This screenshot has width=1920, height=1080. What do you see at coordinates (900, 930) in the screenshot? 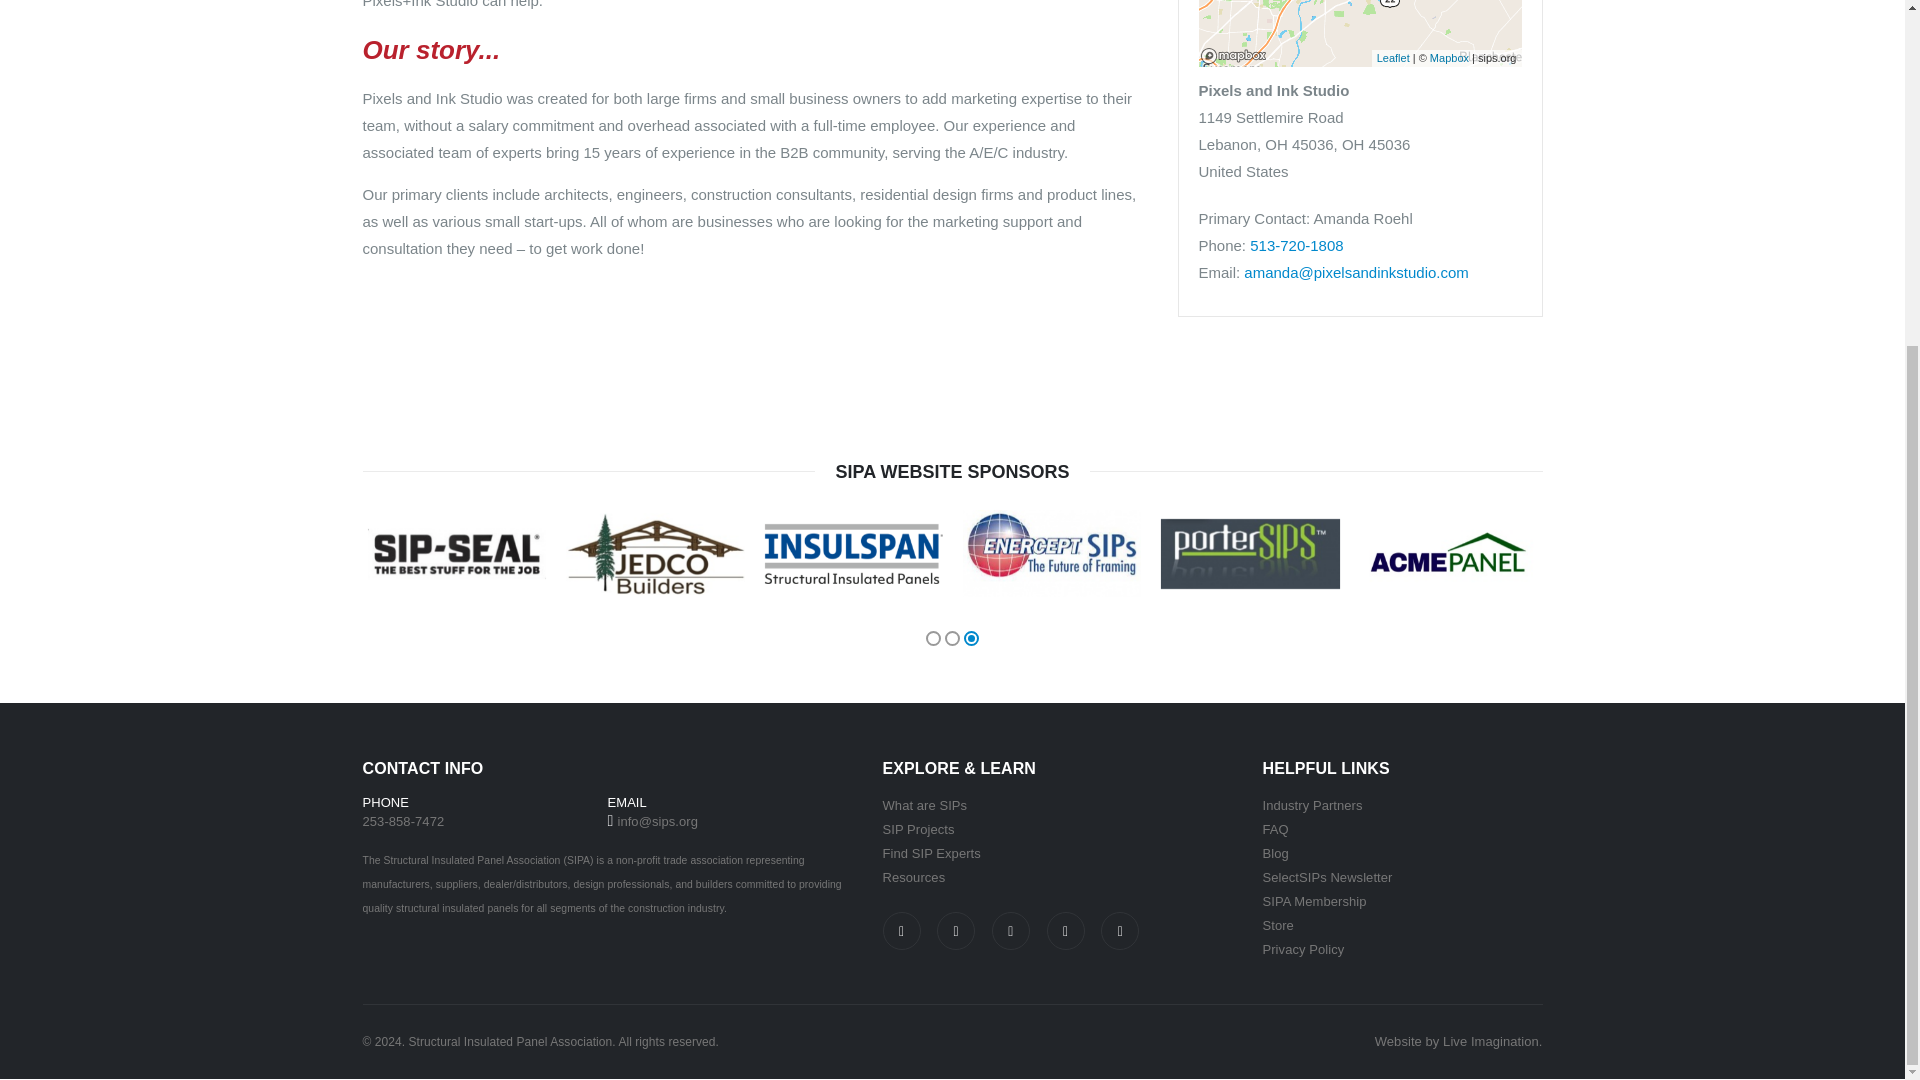
I see `Facebook` at bounding box center [900, 930].